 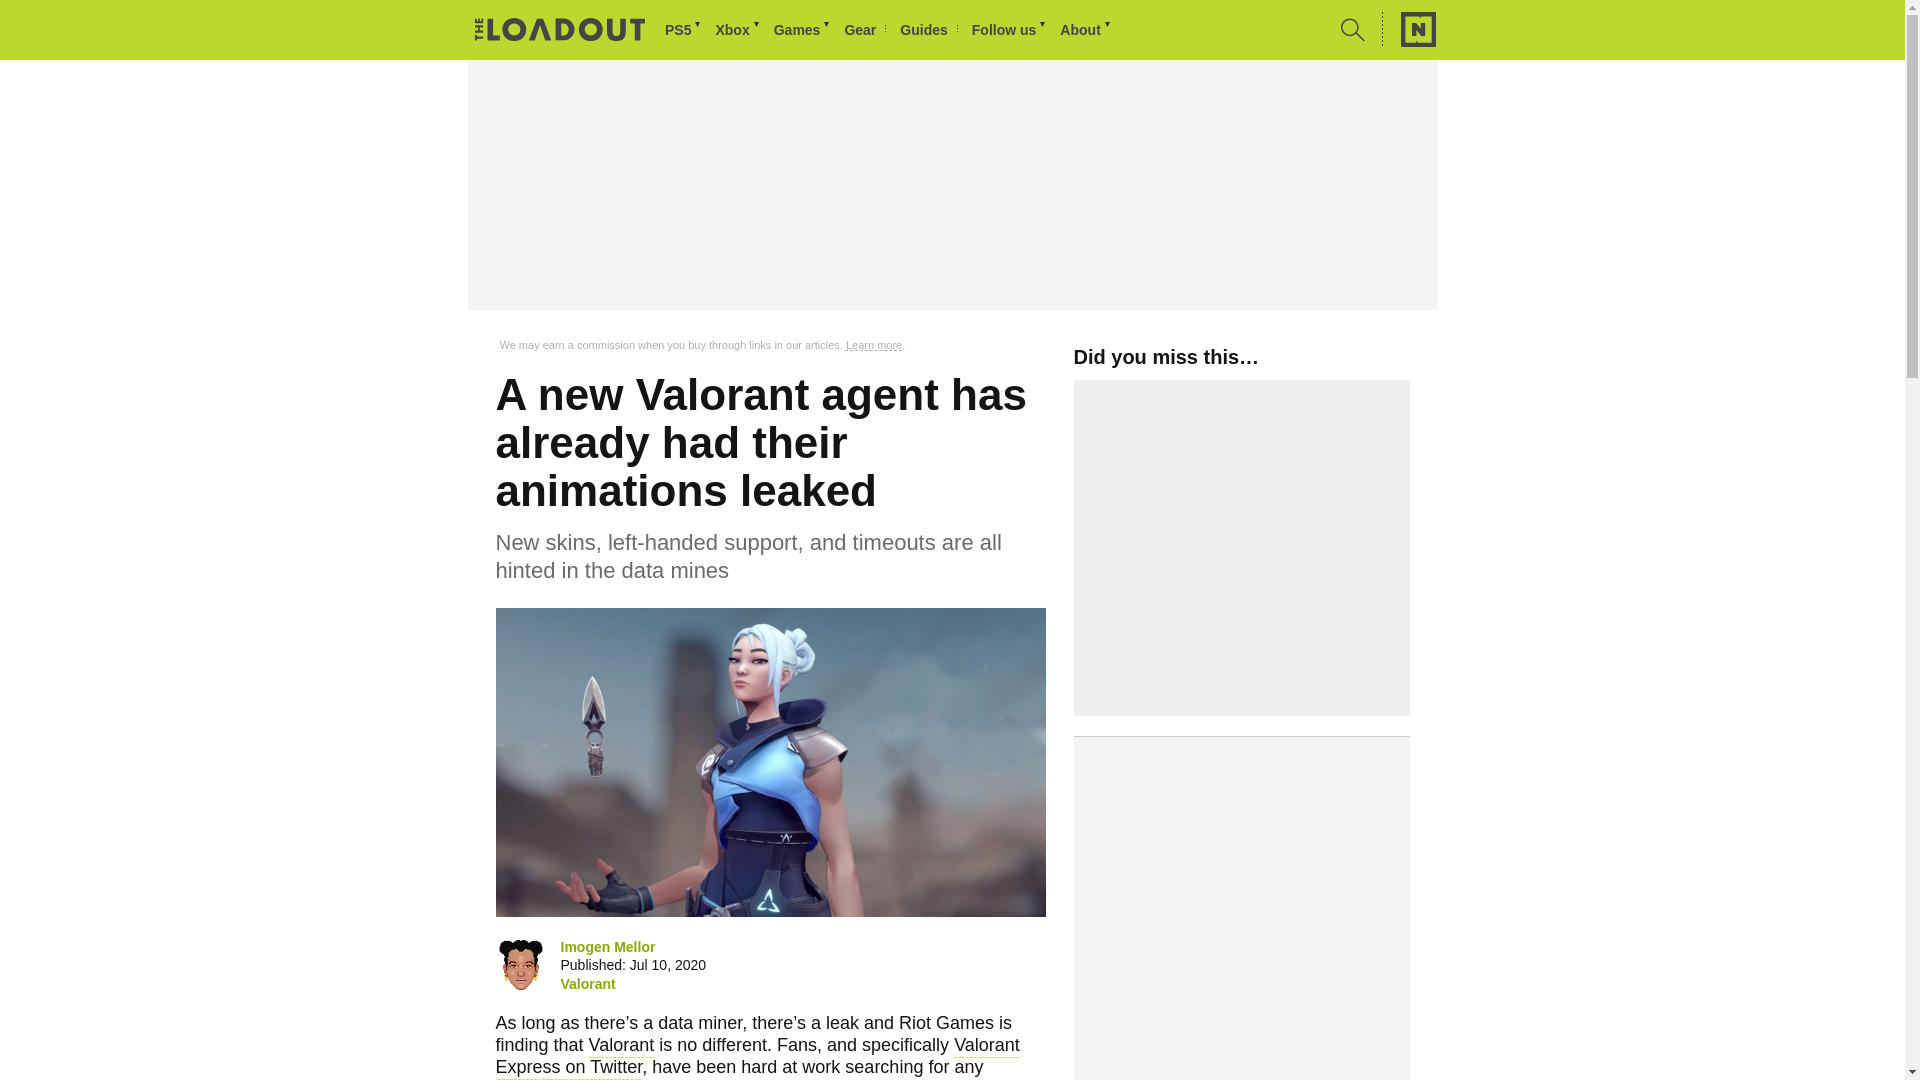 I want to click on Imogen Mellor, so click(x=520, y=964).